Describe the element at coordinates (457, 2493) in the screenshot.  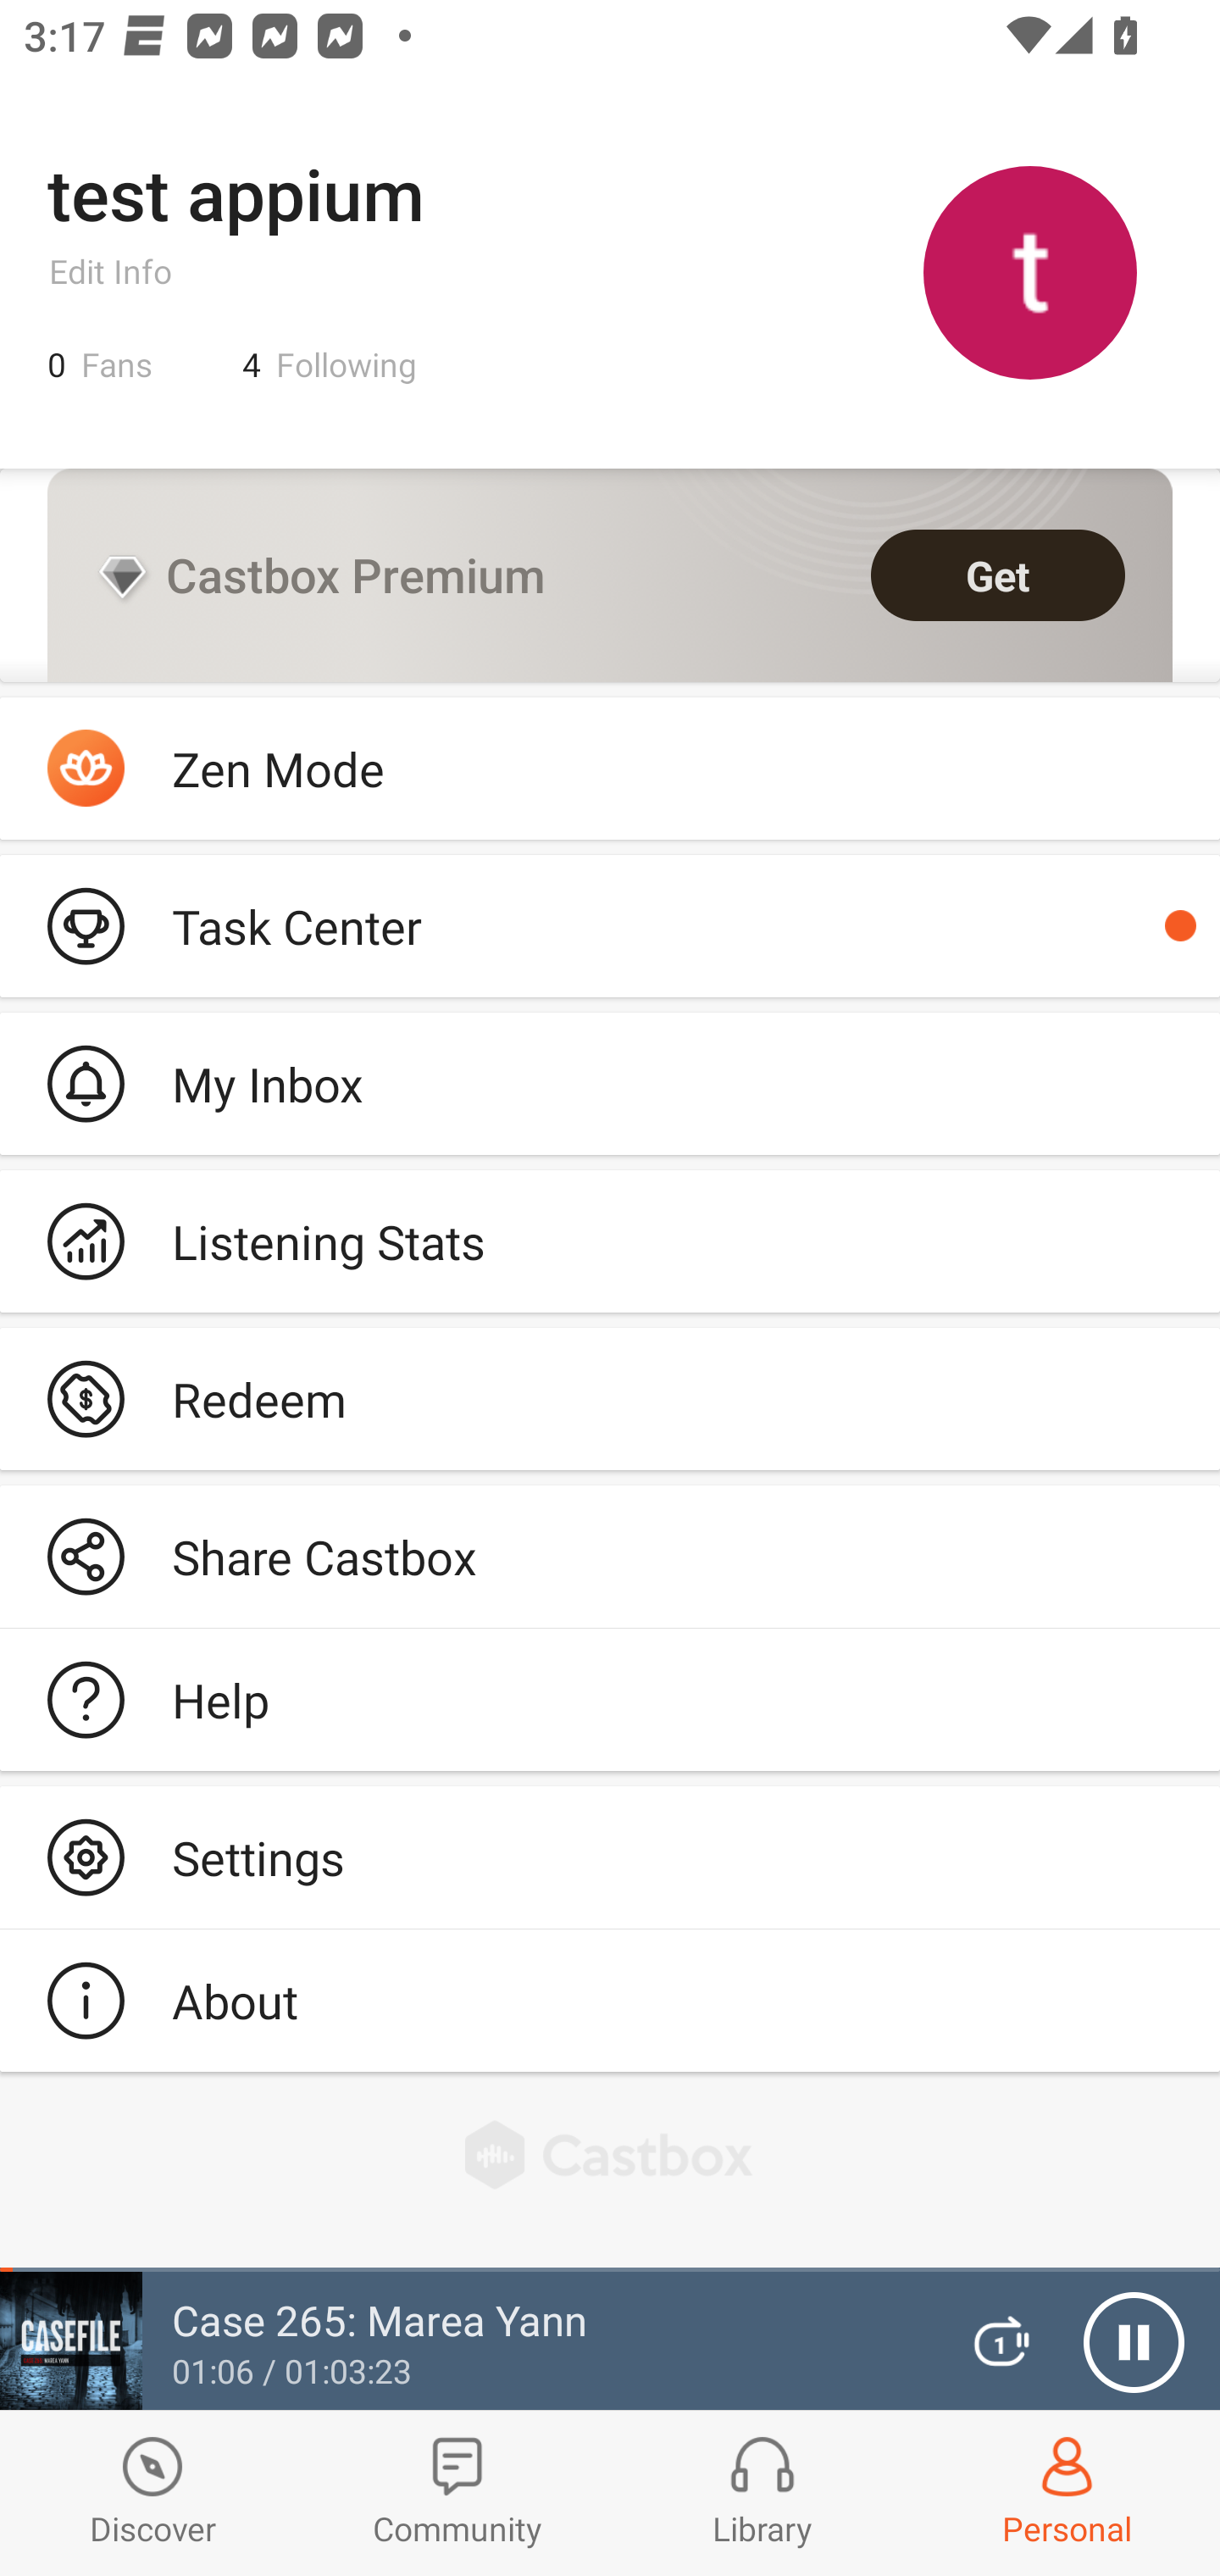
I see `Community` at that location.